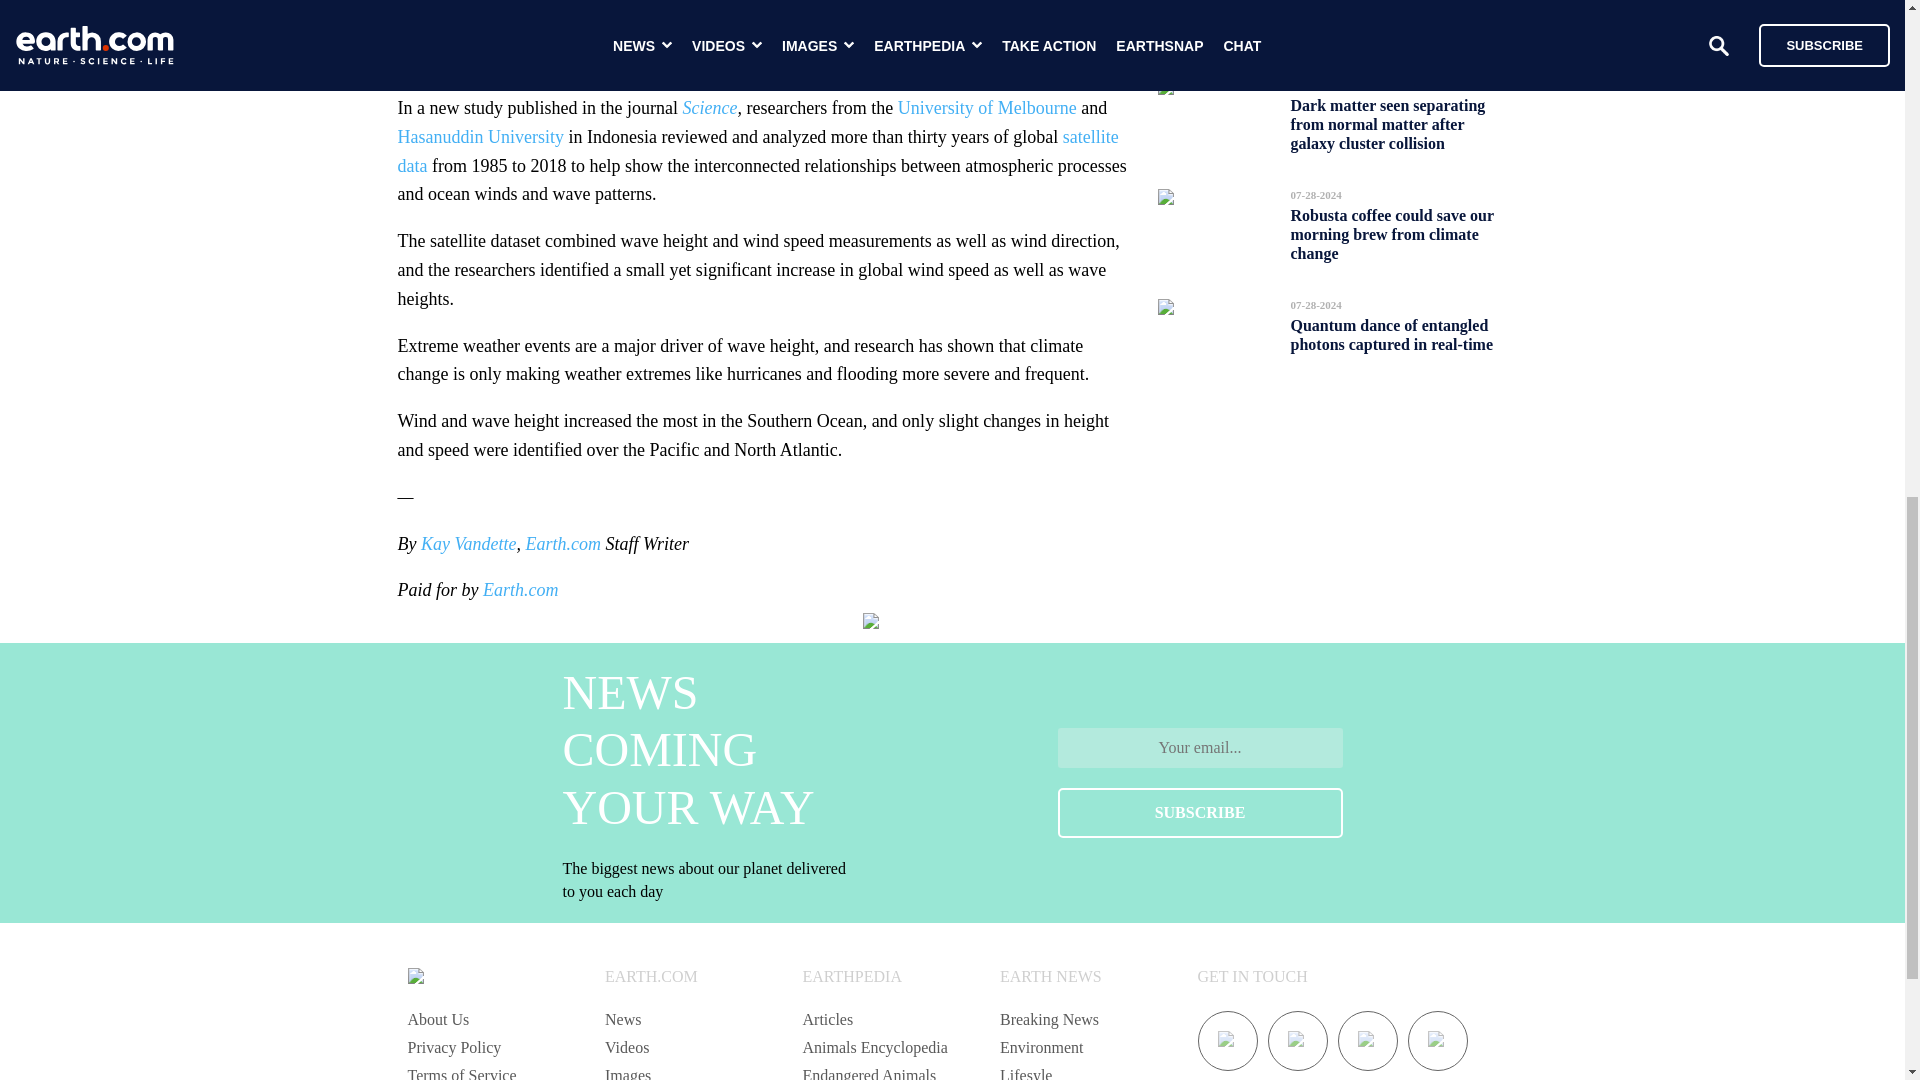 This screenshot has width=1920, height=1080. What do you see at coordinates (564, 544) in the screenshot?
I see `Earth.com` at bounding box center [564, 544].